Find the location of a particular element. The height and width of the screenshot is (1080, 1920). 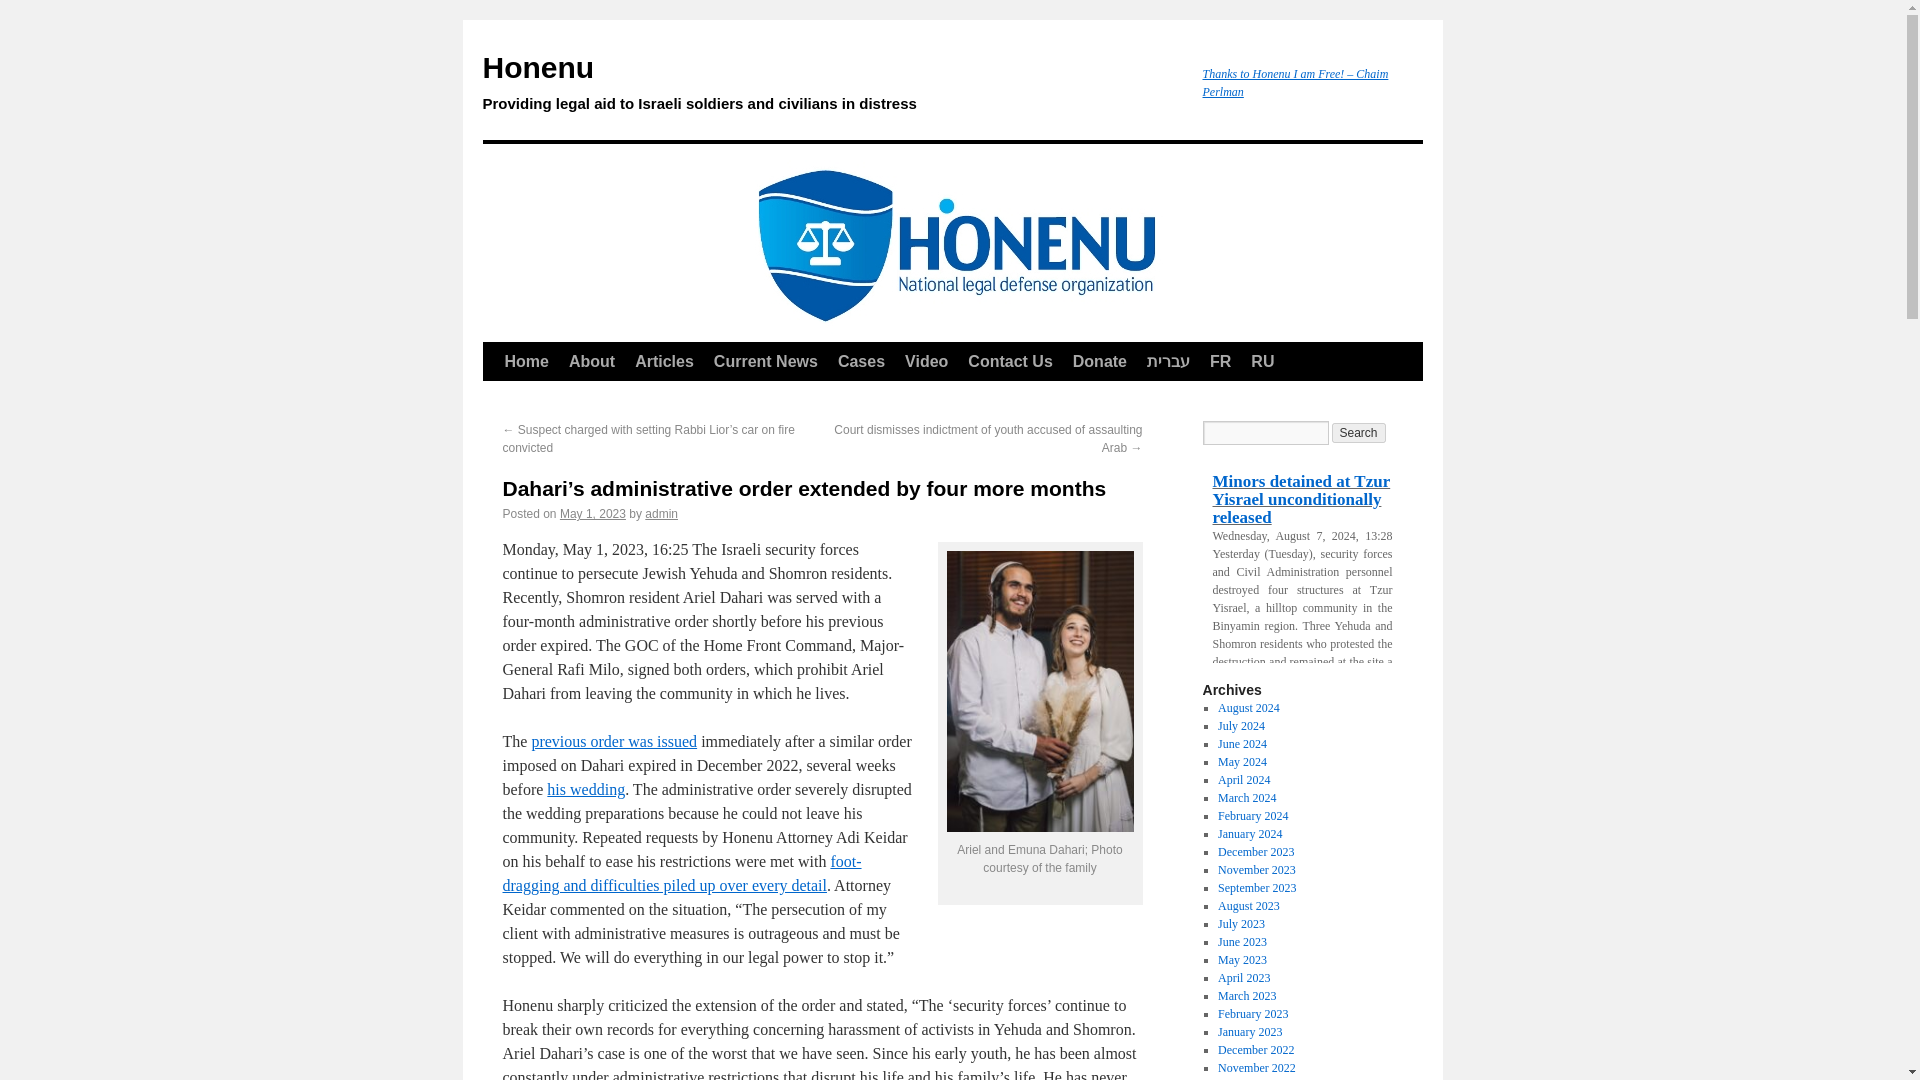

Minors detained at Tzur Yisrael unconditionally released is located at coordinates (1302, 500).